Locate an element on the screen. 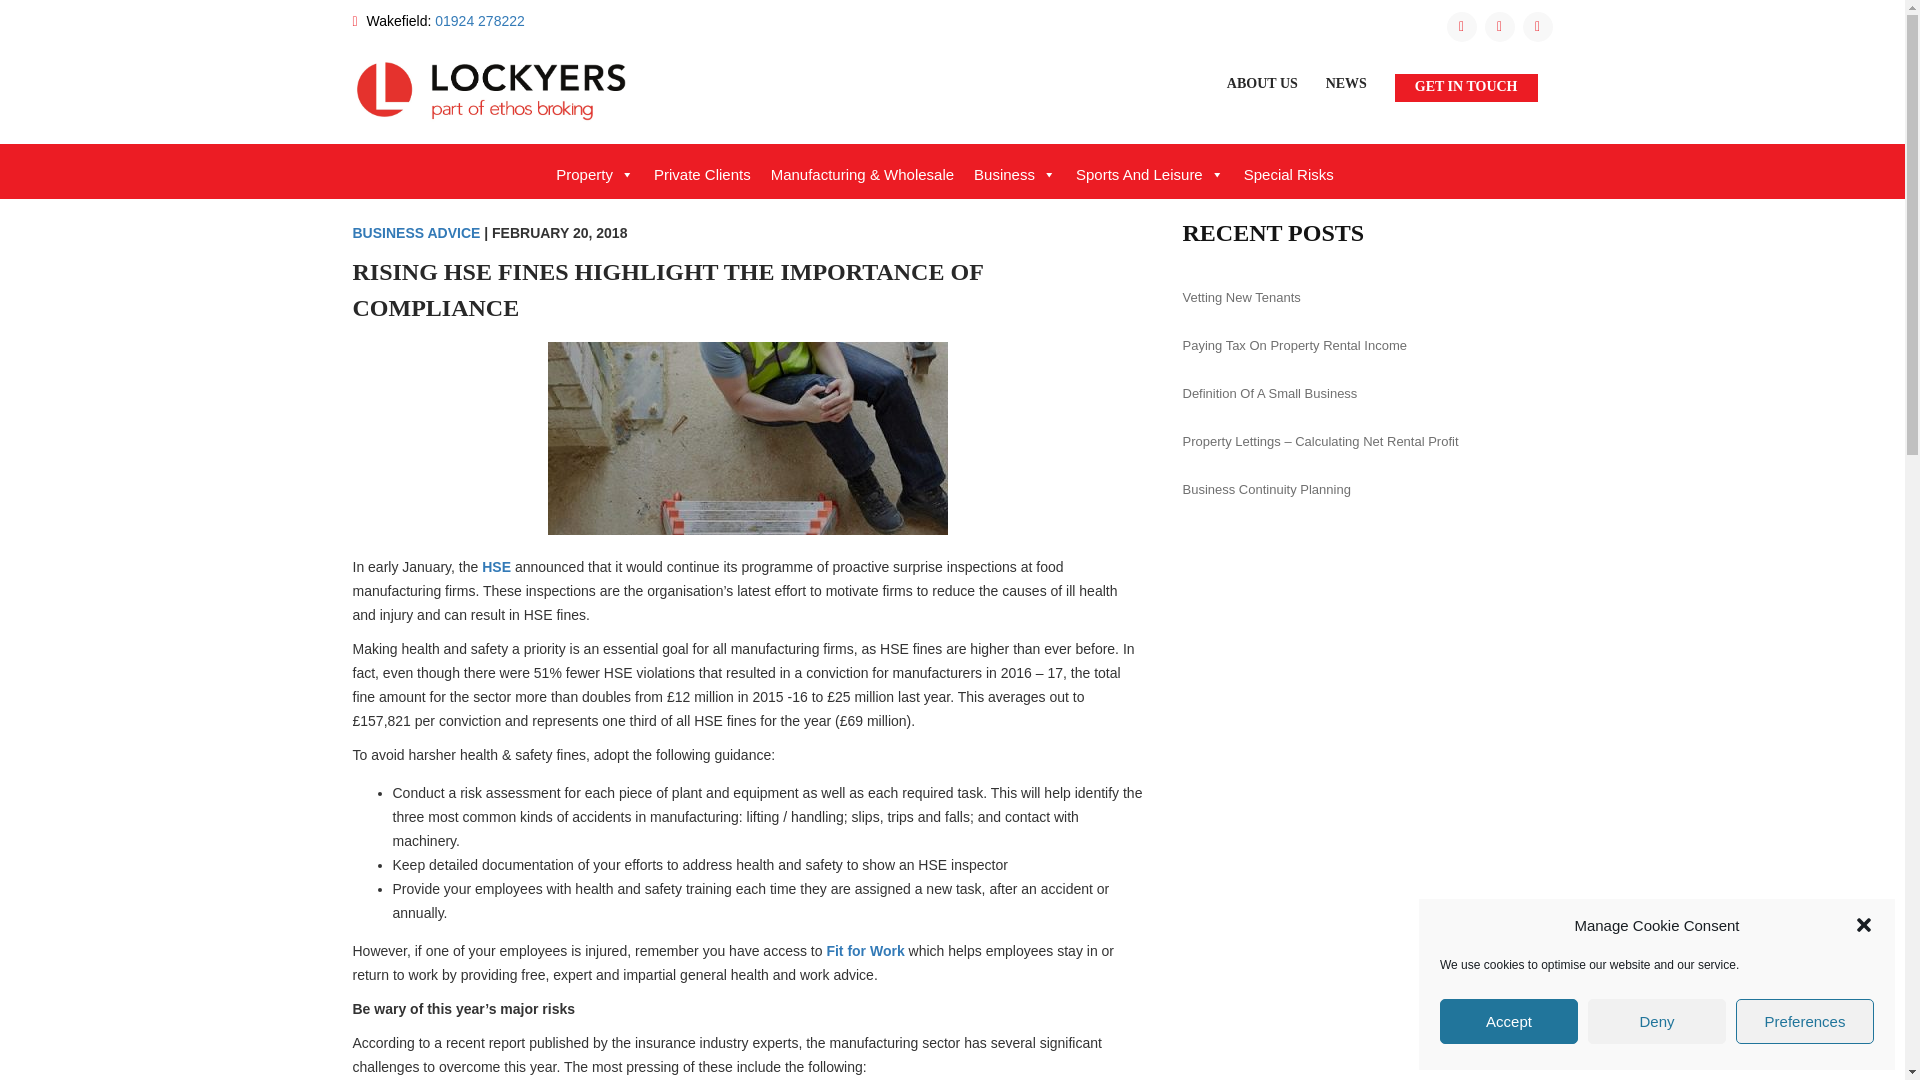  Why Choose Lockyers is located at coordinates (1338, 126).